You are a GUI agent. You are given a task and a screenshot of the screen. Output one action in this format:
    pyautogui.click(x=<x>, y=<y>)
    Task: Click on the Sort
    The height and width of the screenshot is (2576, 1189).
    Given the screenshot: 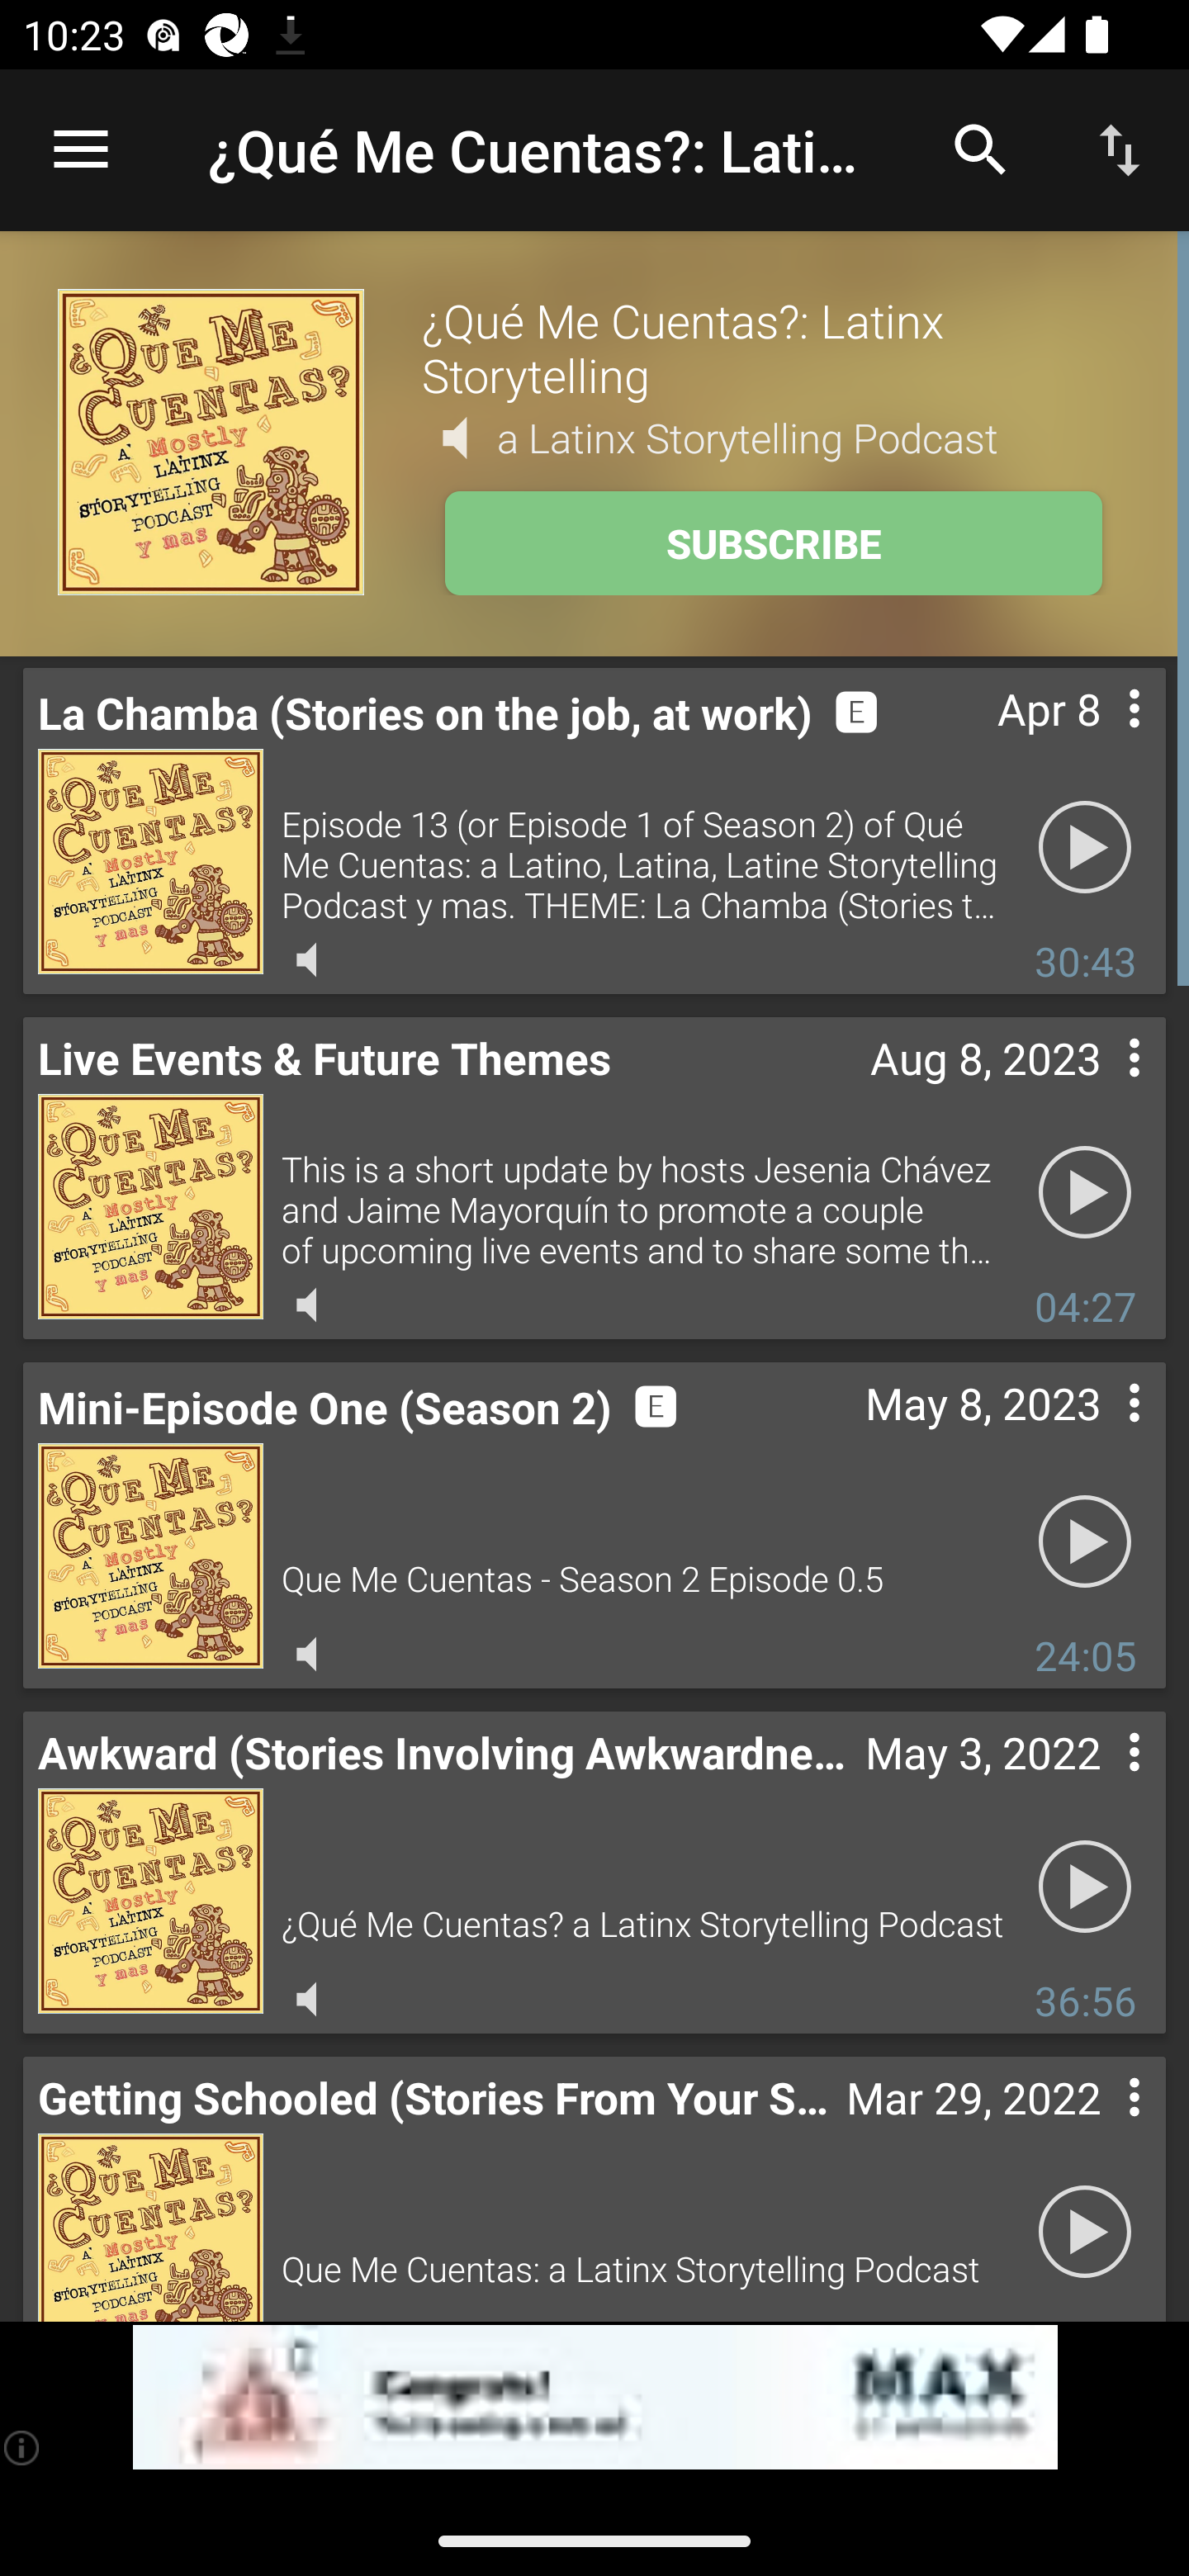 What is the action you would take?
    pyautogui.click(x=1120, y=149)
    